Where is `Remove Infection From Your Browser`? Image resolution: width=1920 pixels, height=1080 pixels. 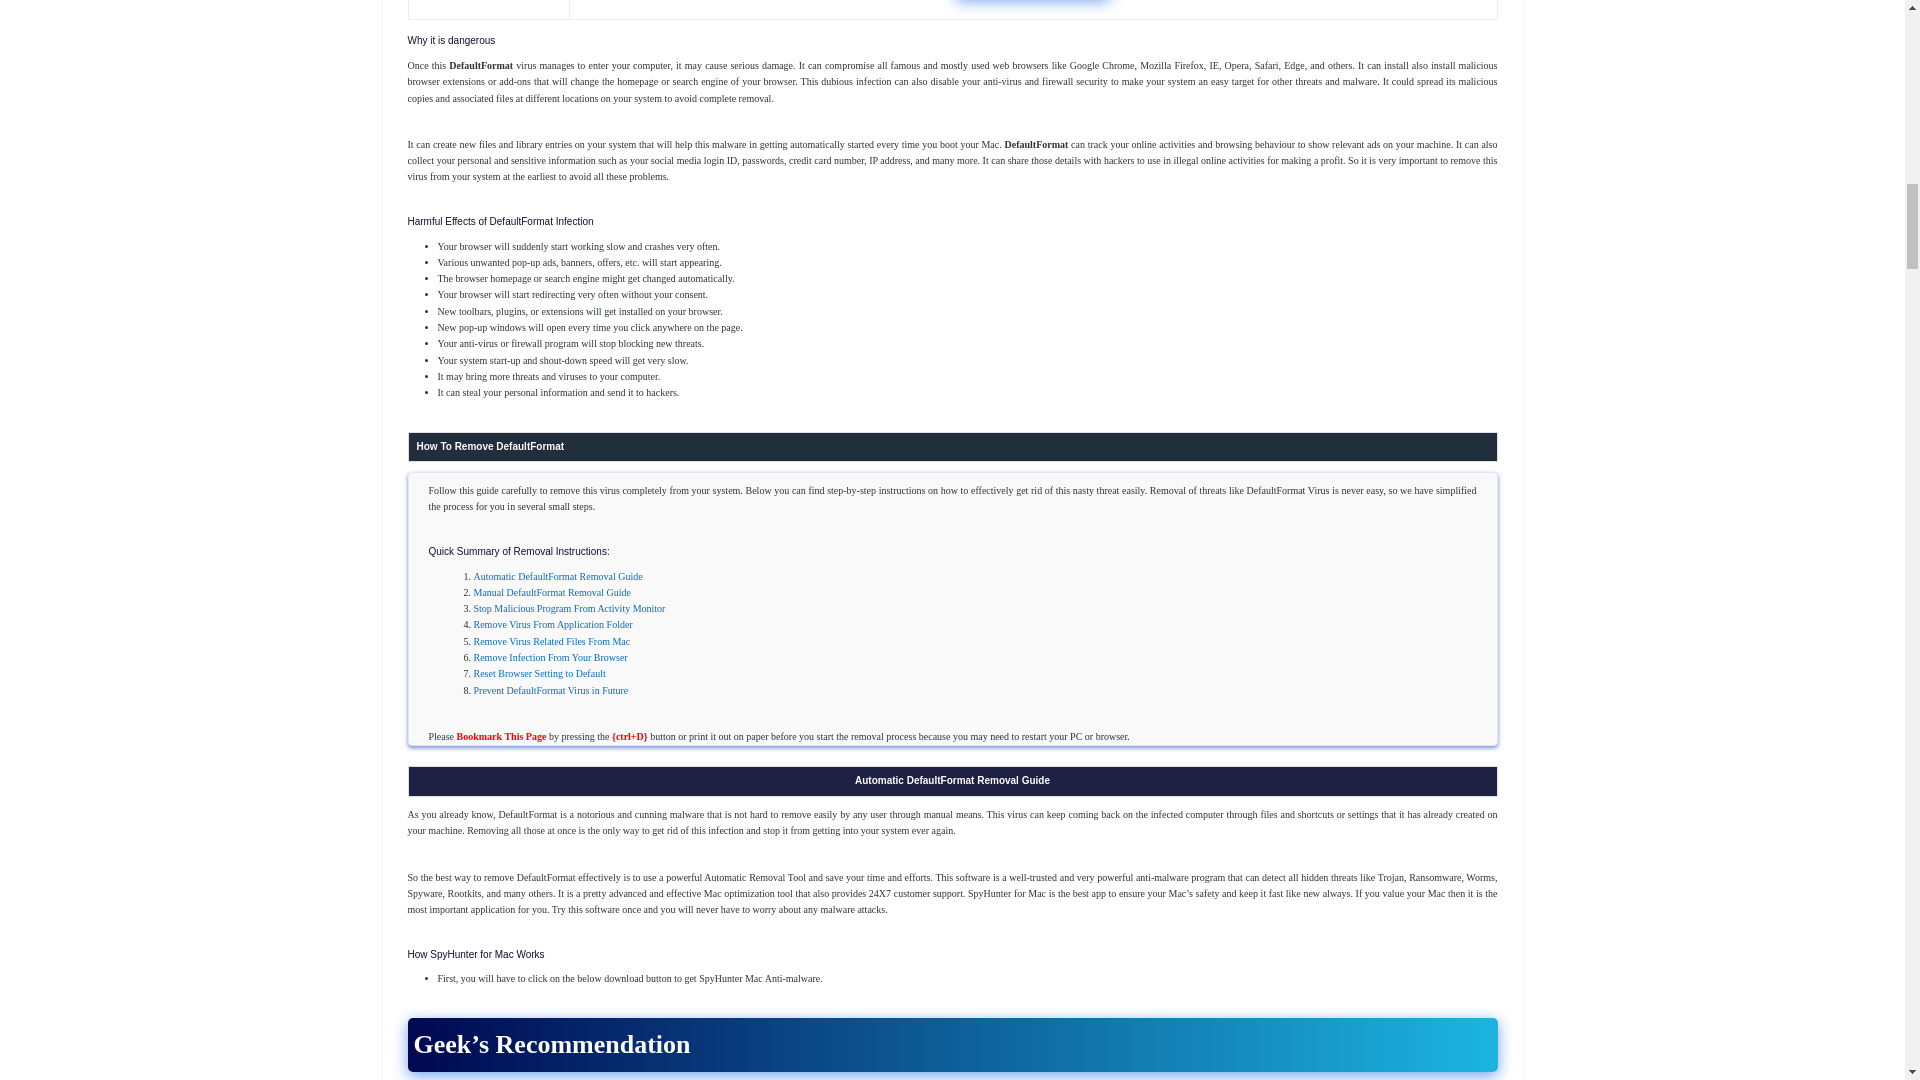
Remove Infection From Your Browser is located at coordinates (550, 658).